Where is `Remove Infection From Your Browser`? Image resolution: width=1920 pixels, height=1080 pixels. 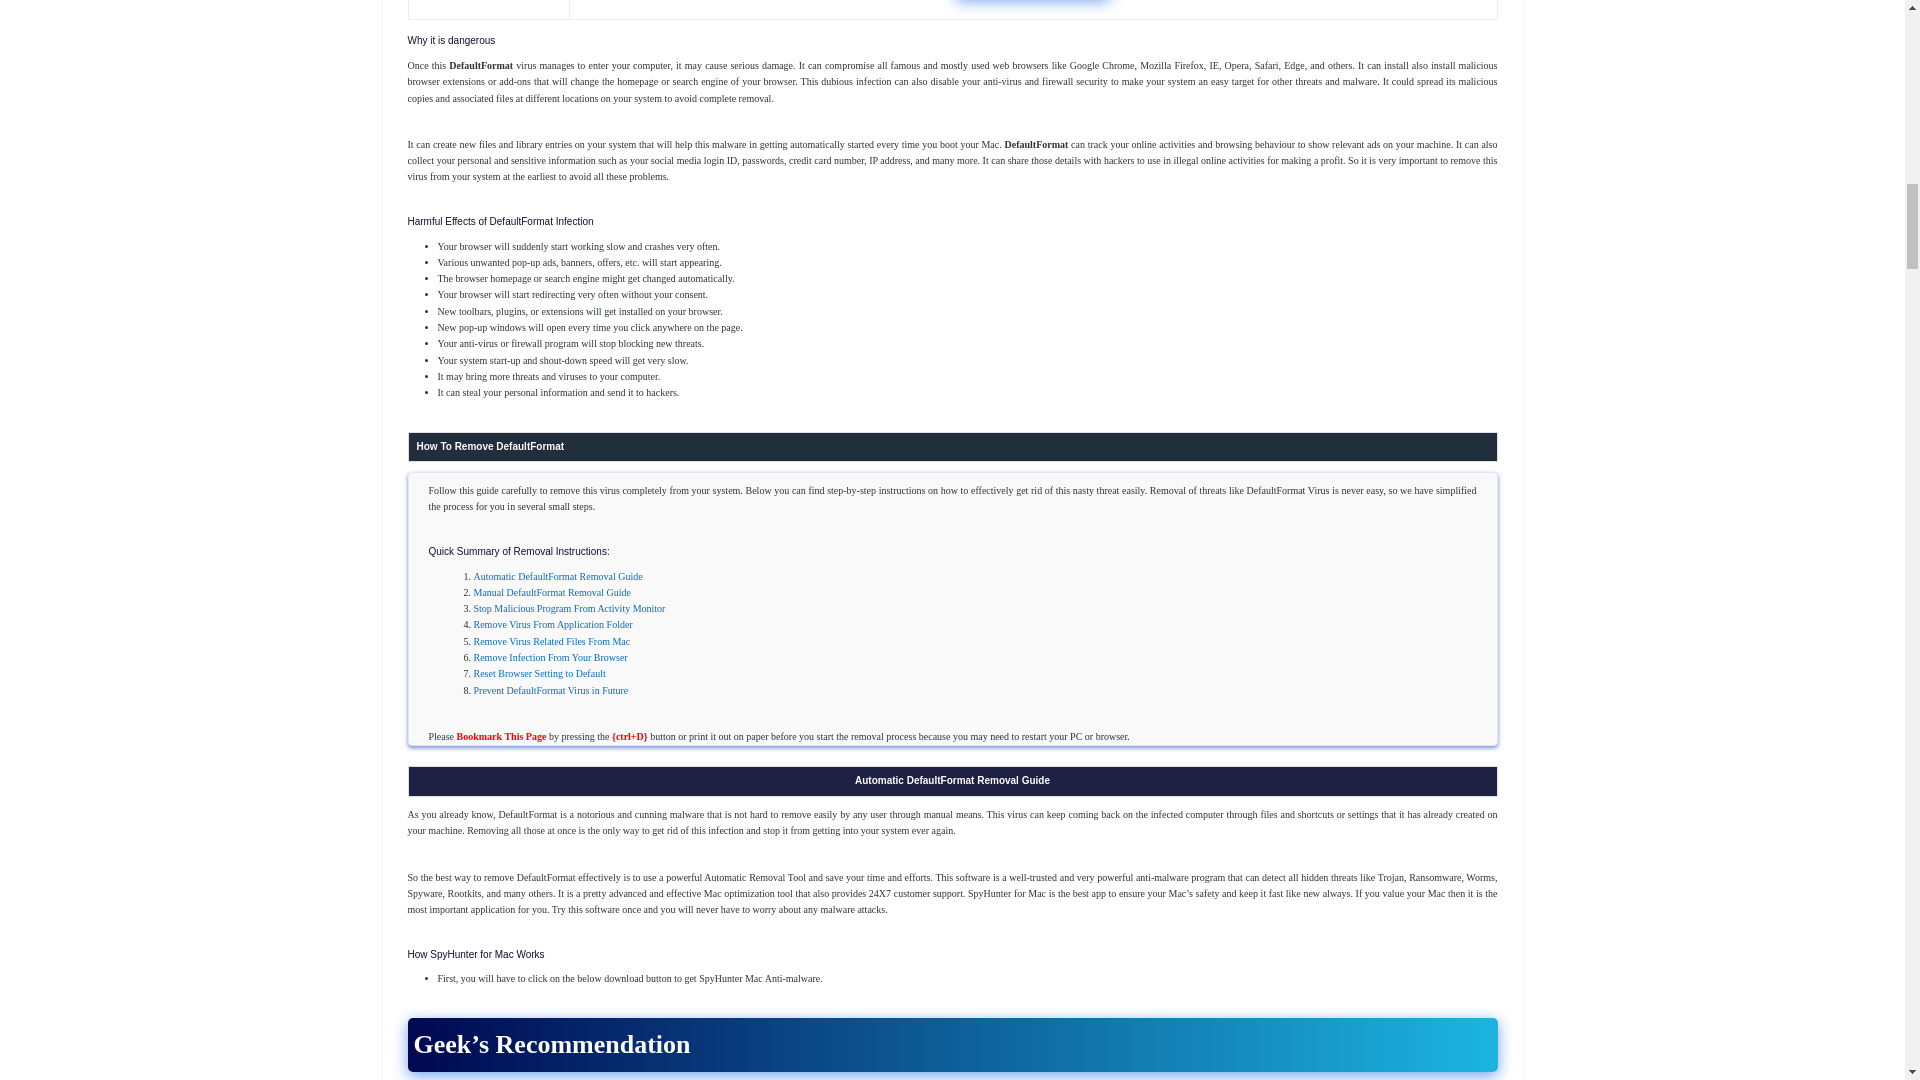
Remove Infection From Your Browser is located at coordinates (550, 658).